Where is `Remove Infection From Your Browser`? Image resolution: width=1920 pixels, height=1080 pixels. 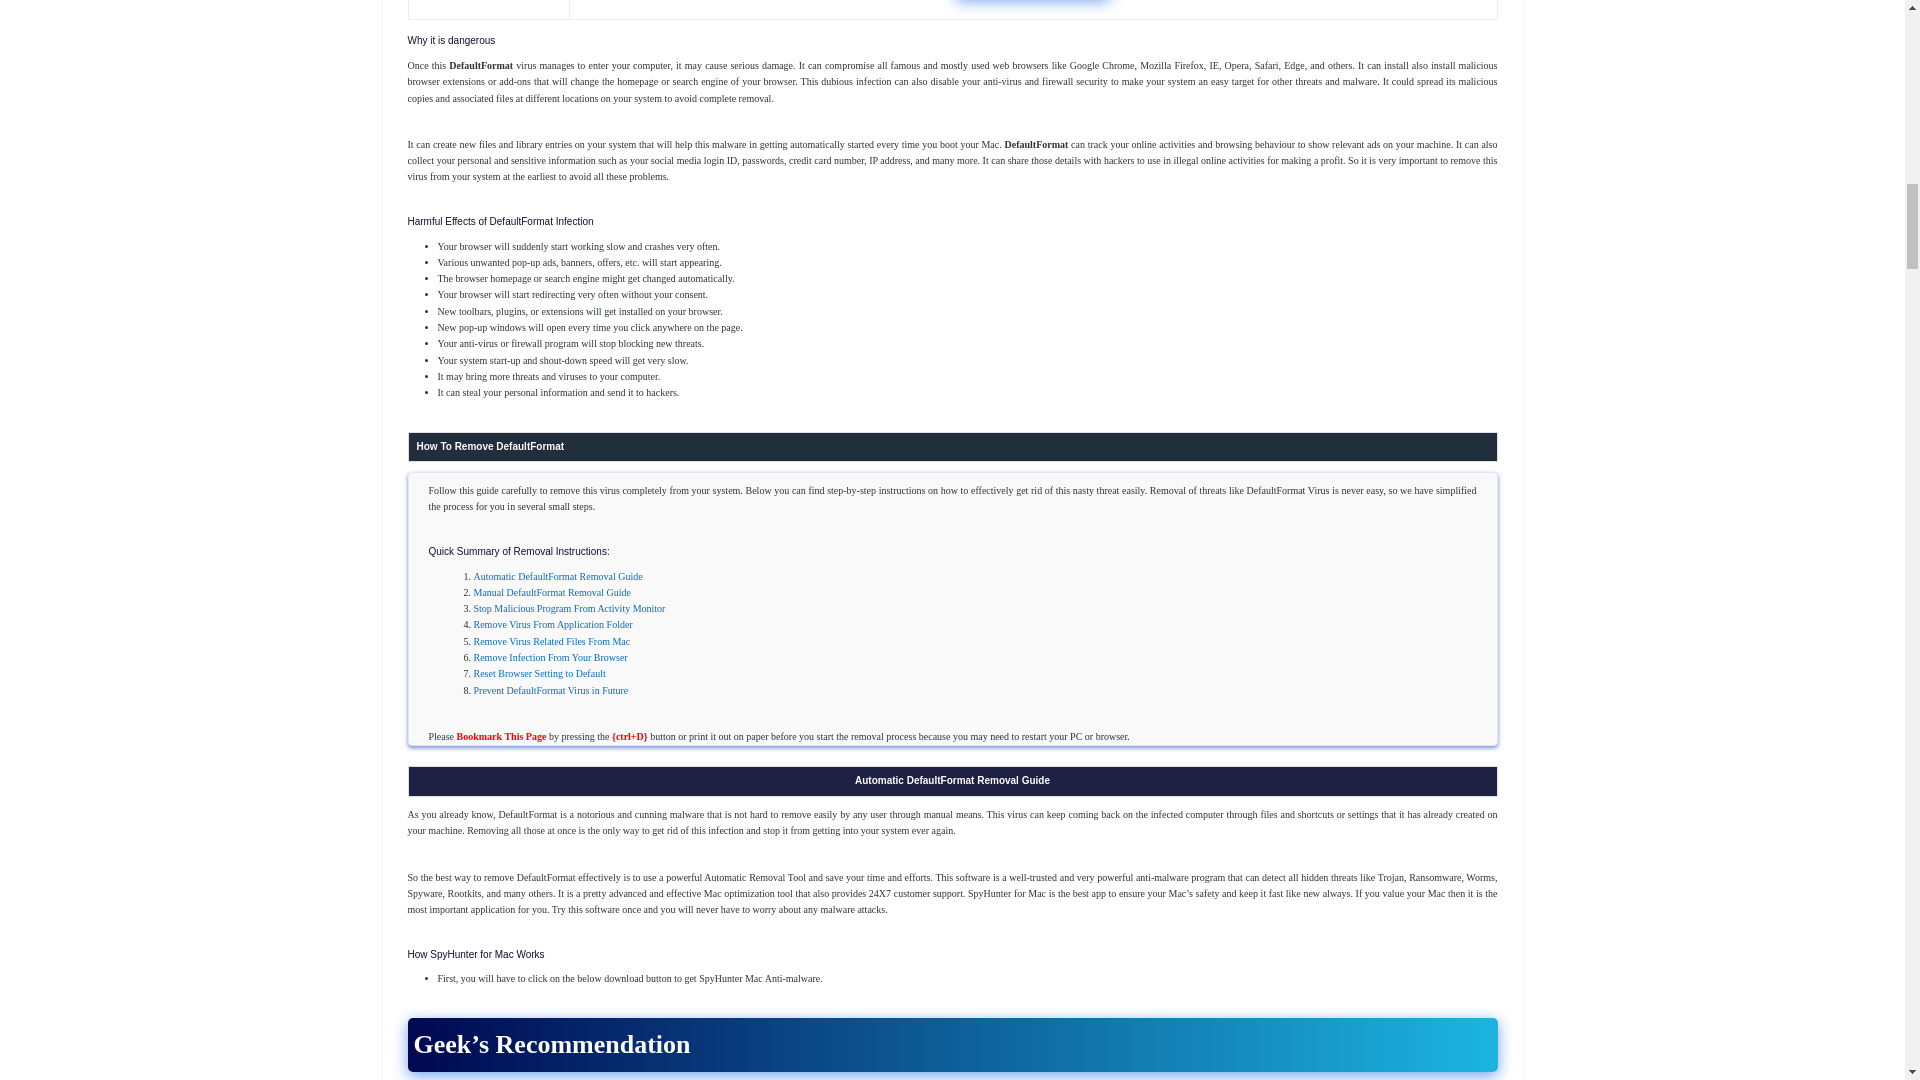
Remove Infection From Your Browser is located at coordinates (550, 658).